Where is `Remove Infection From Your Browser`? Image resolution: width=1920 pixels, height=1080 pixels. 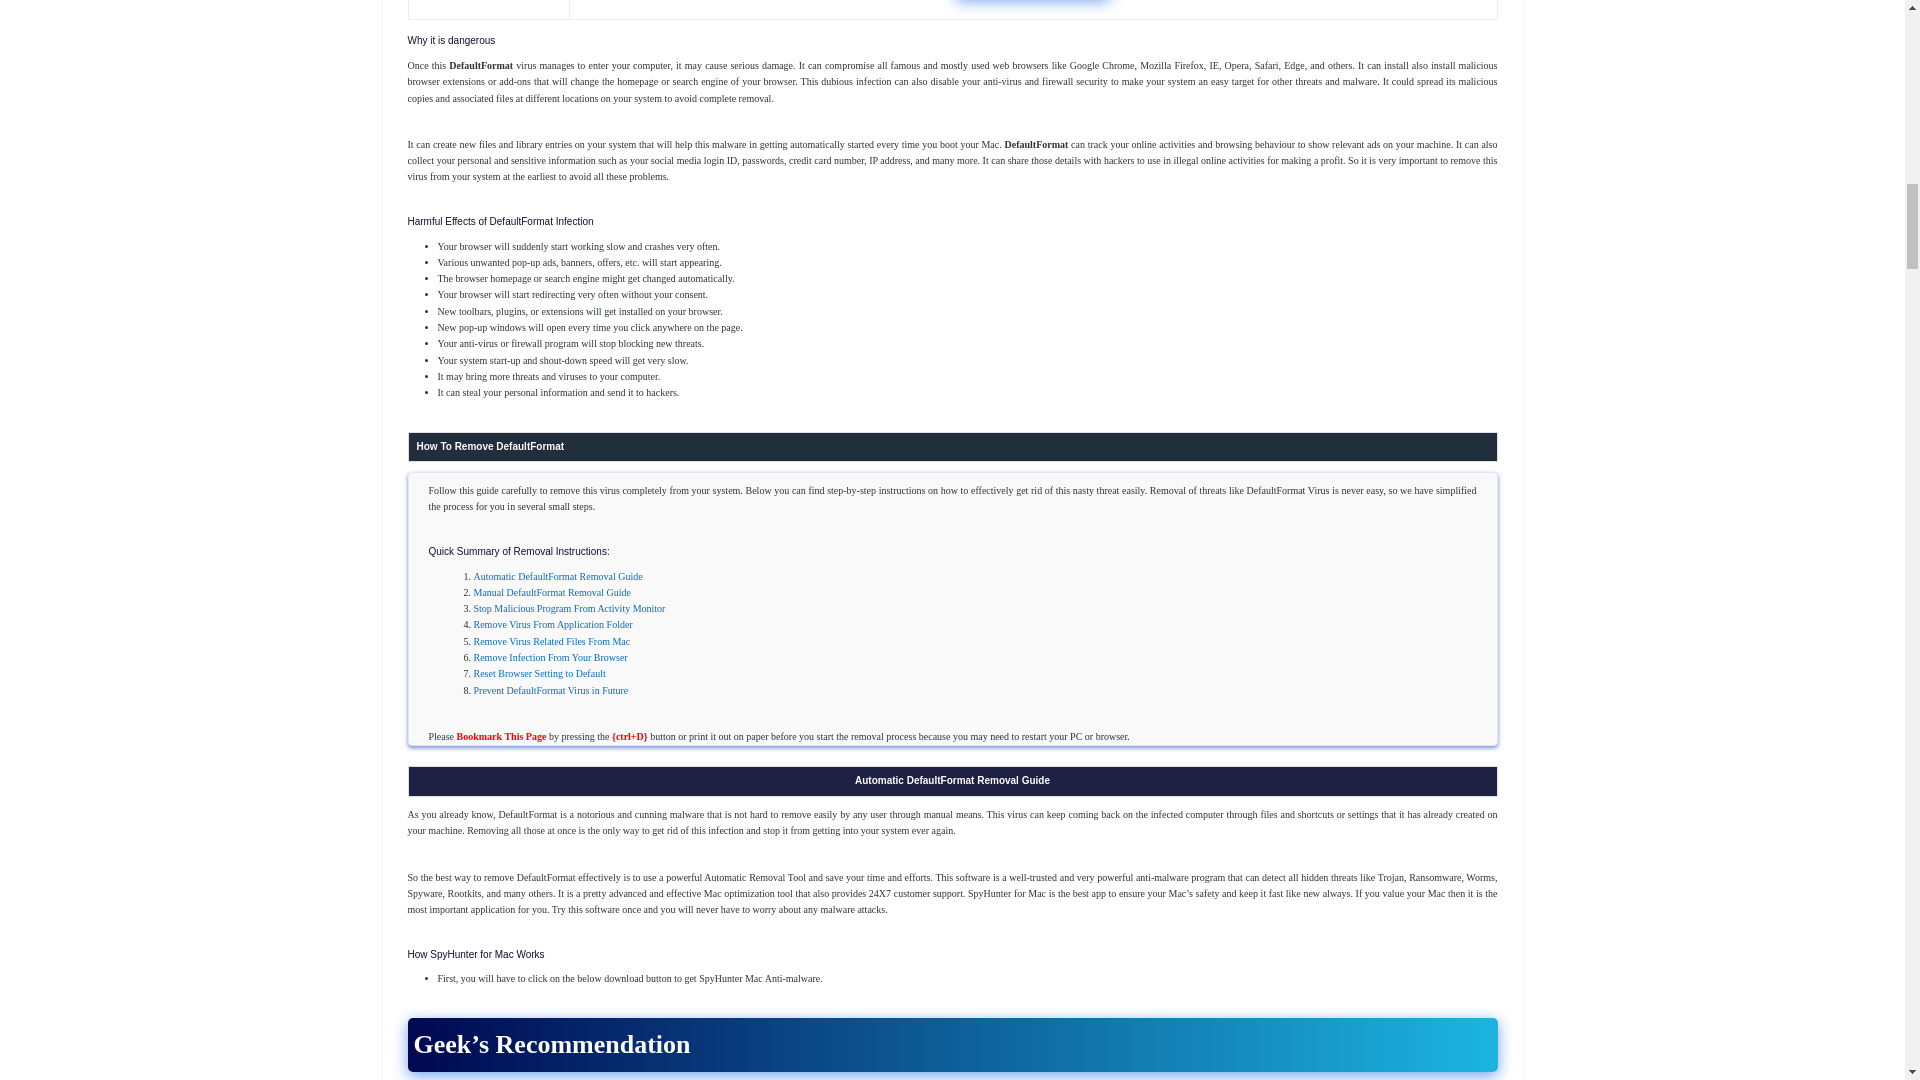
Remove Infection From Your Browser is located at coordinates (550, 658).